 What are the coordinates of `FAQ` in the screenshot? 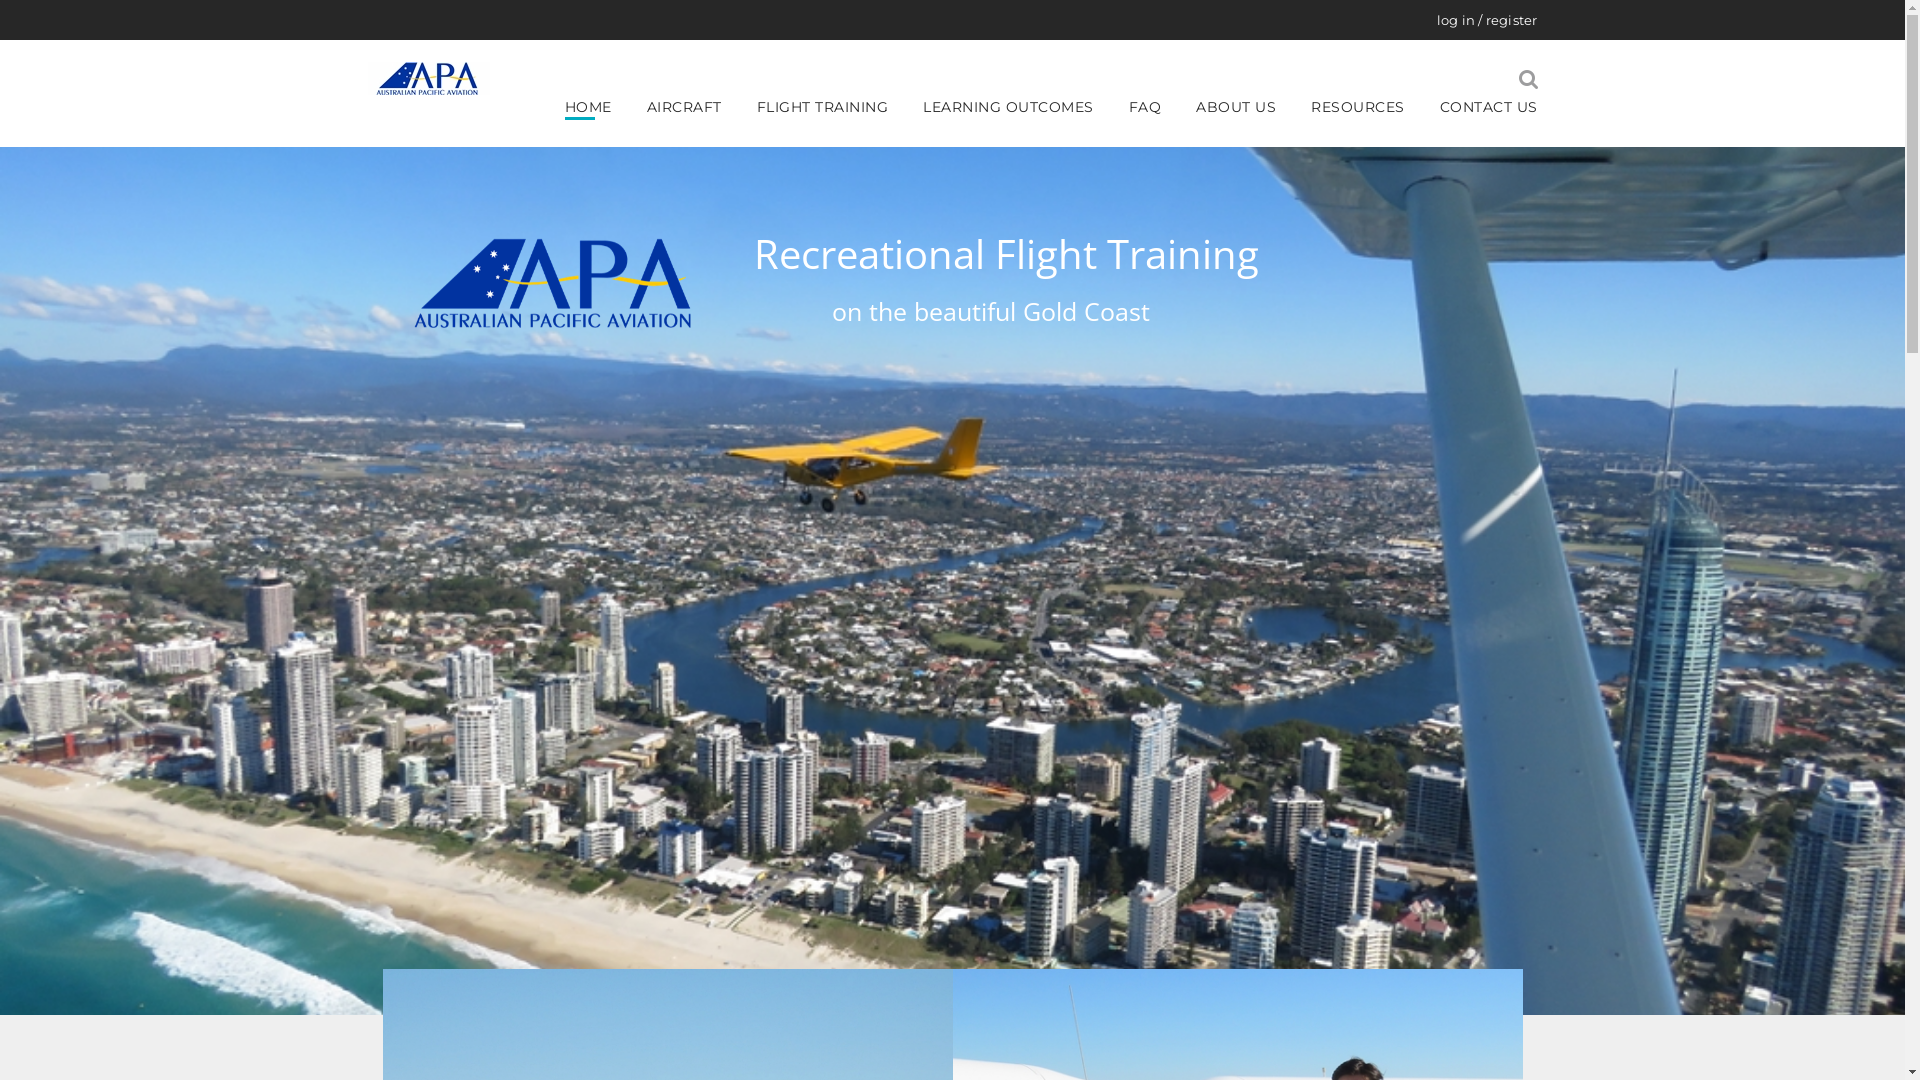 It's located at (1157, 108).